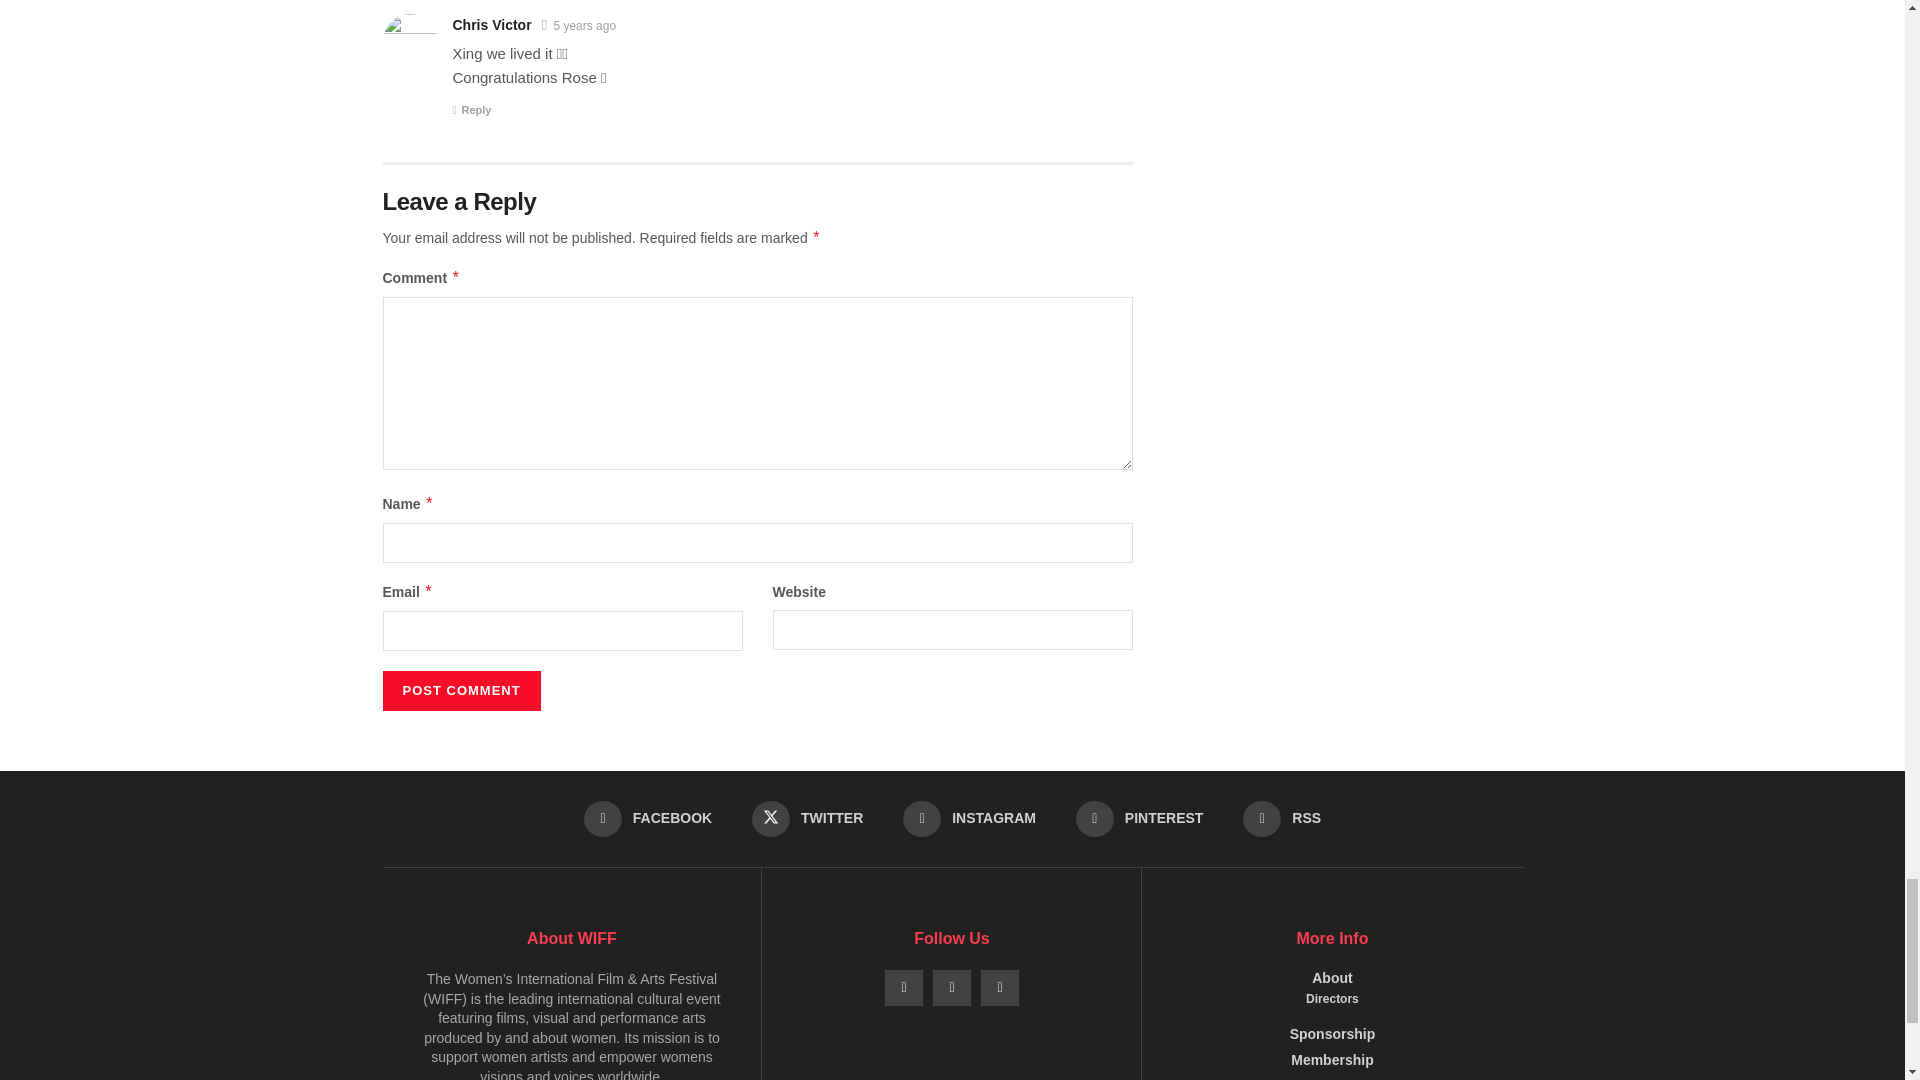 The image size is (1920, 1080). What do you see at coordinates (460, 690) in the screenshot?
I see `Post Comment` at bounding box center [460, 690].